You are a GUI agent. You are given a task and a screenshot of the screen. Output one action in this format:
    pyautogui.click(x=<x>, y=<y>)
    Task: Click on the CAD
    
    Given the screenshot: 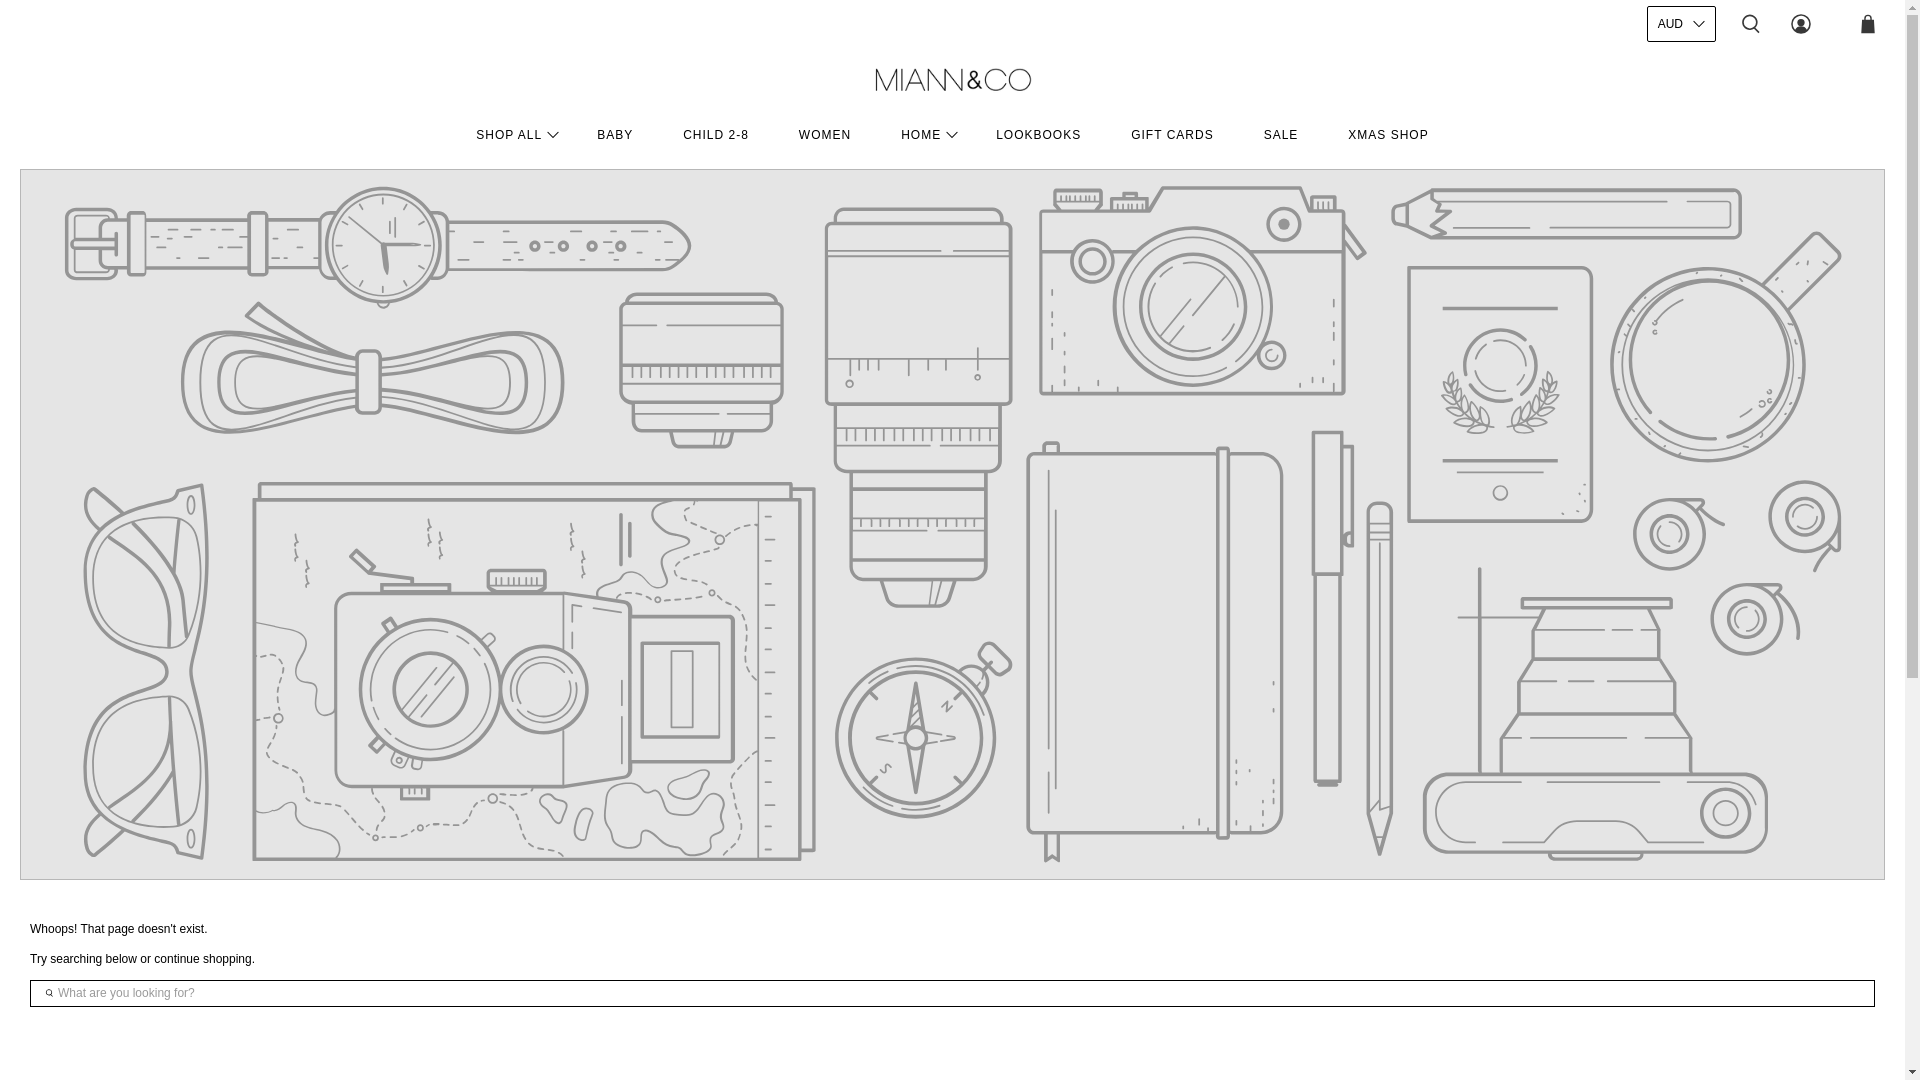 What is the action you would take?
    pyautogui.click(x=1682, y=100)
    